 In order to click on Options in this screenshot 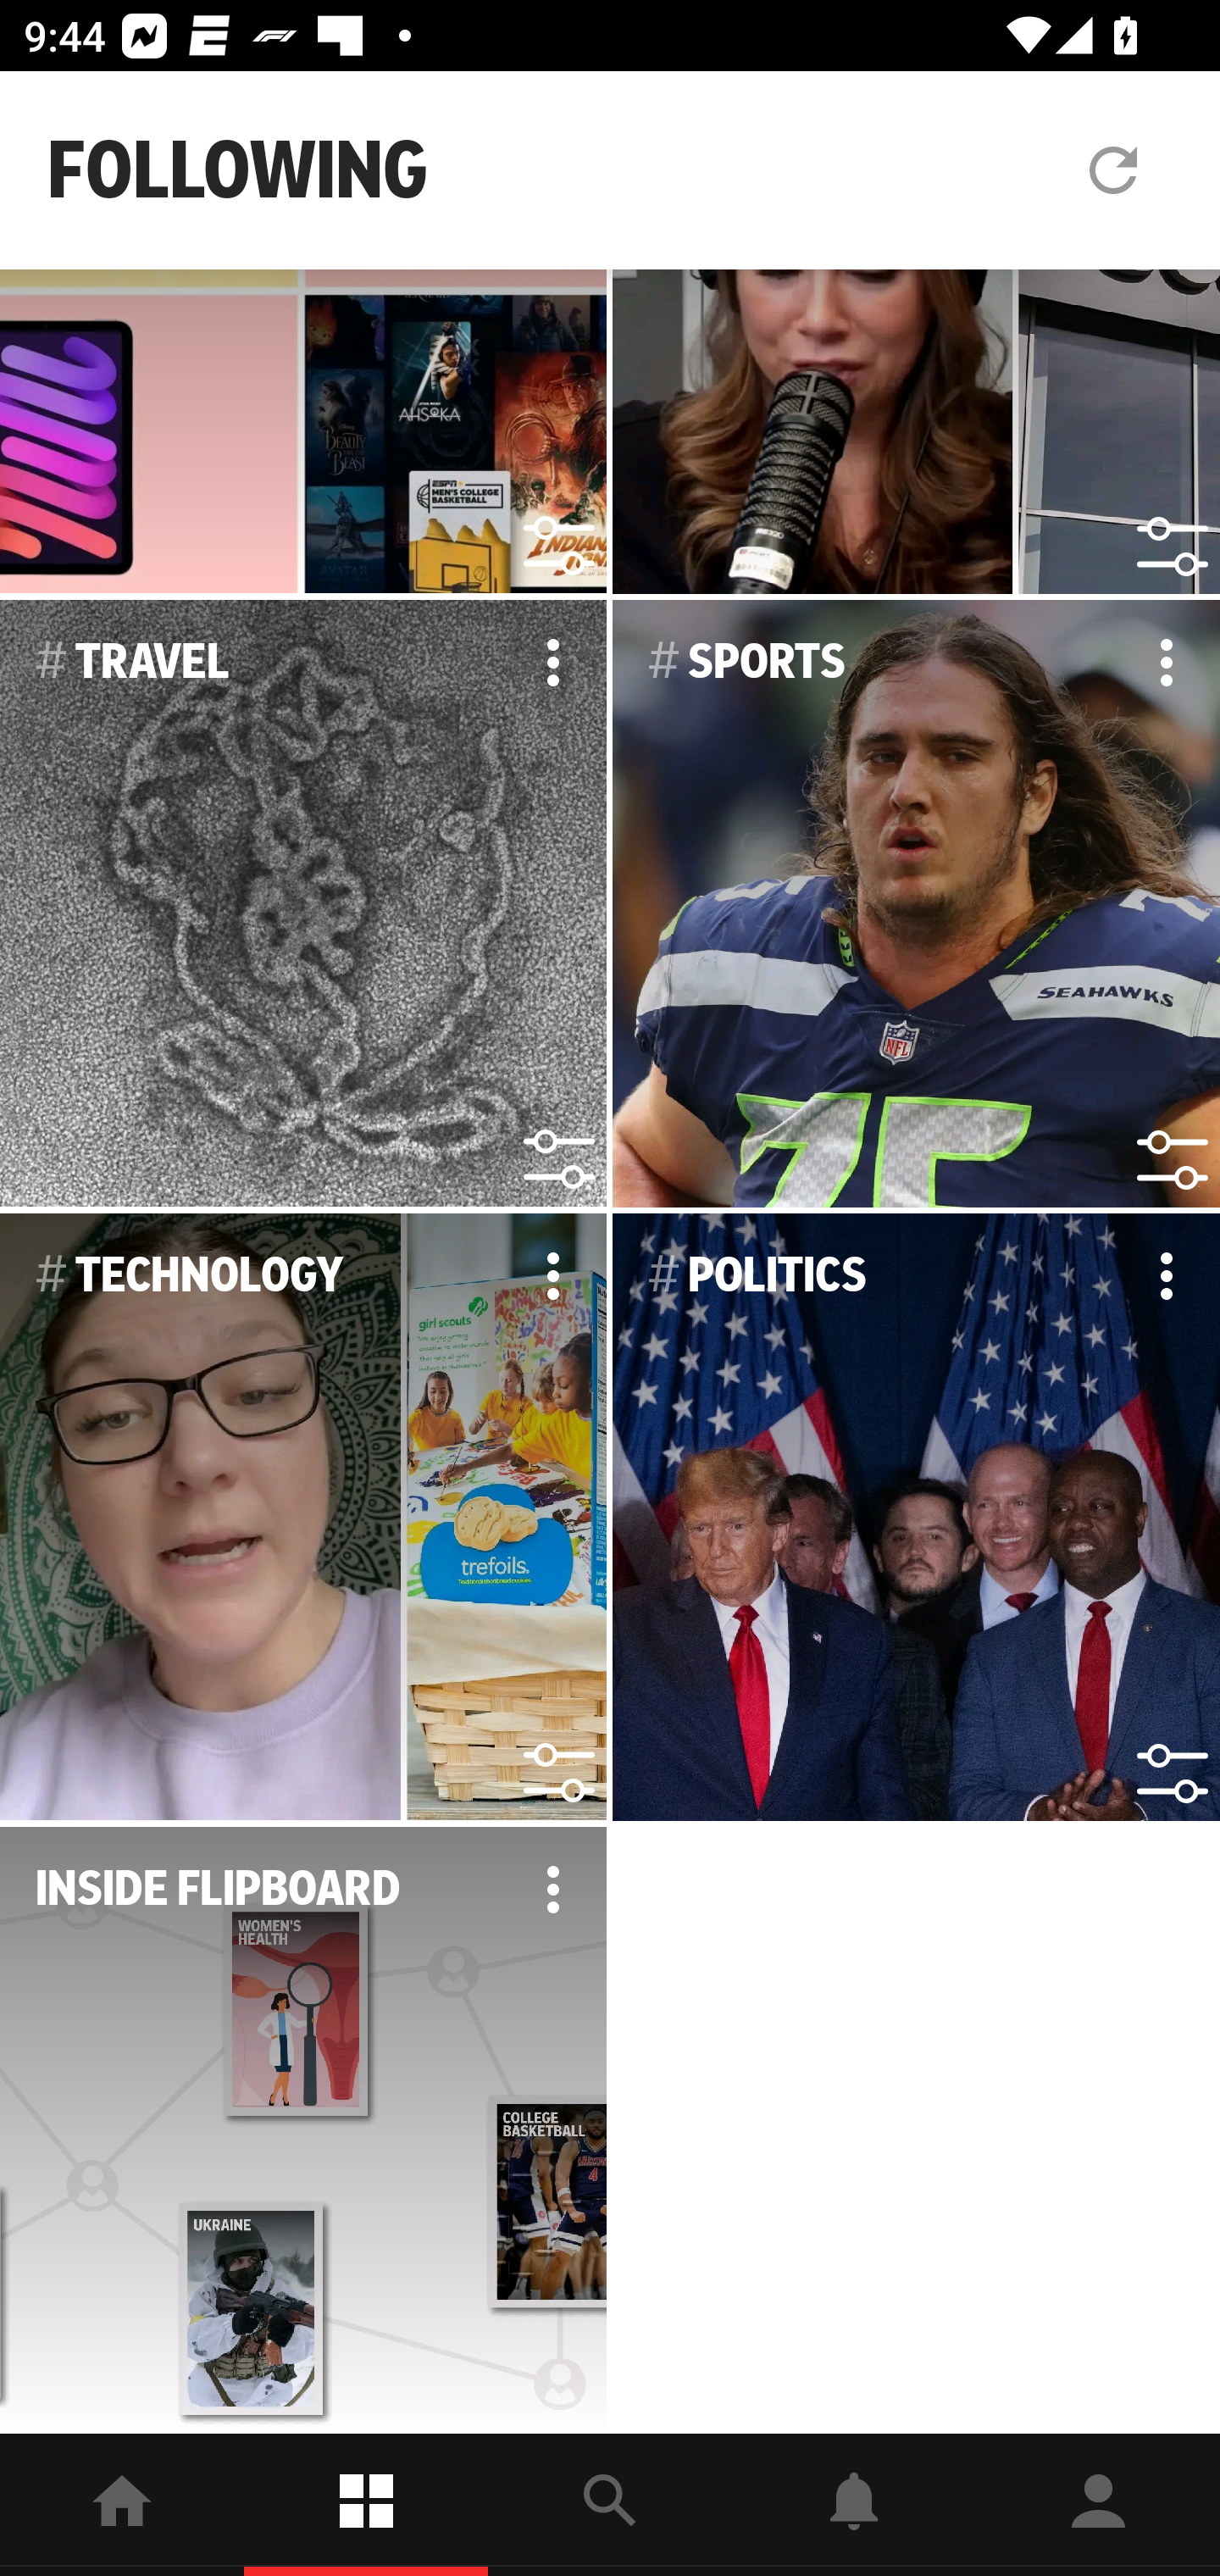, I will do `click(552, 1890)`.